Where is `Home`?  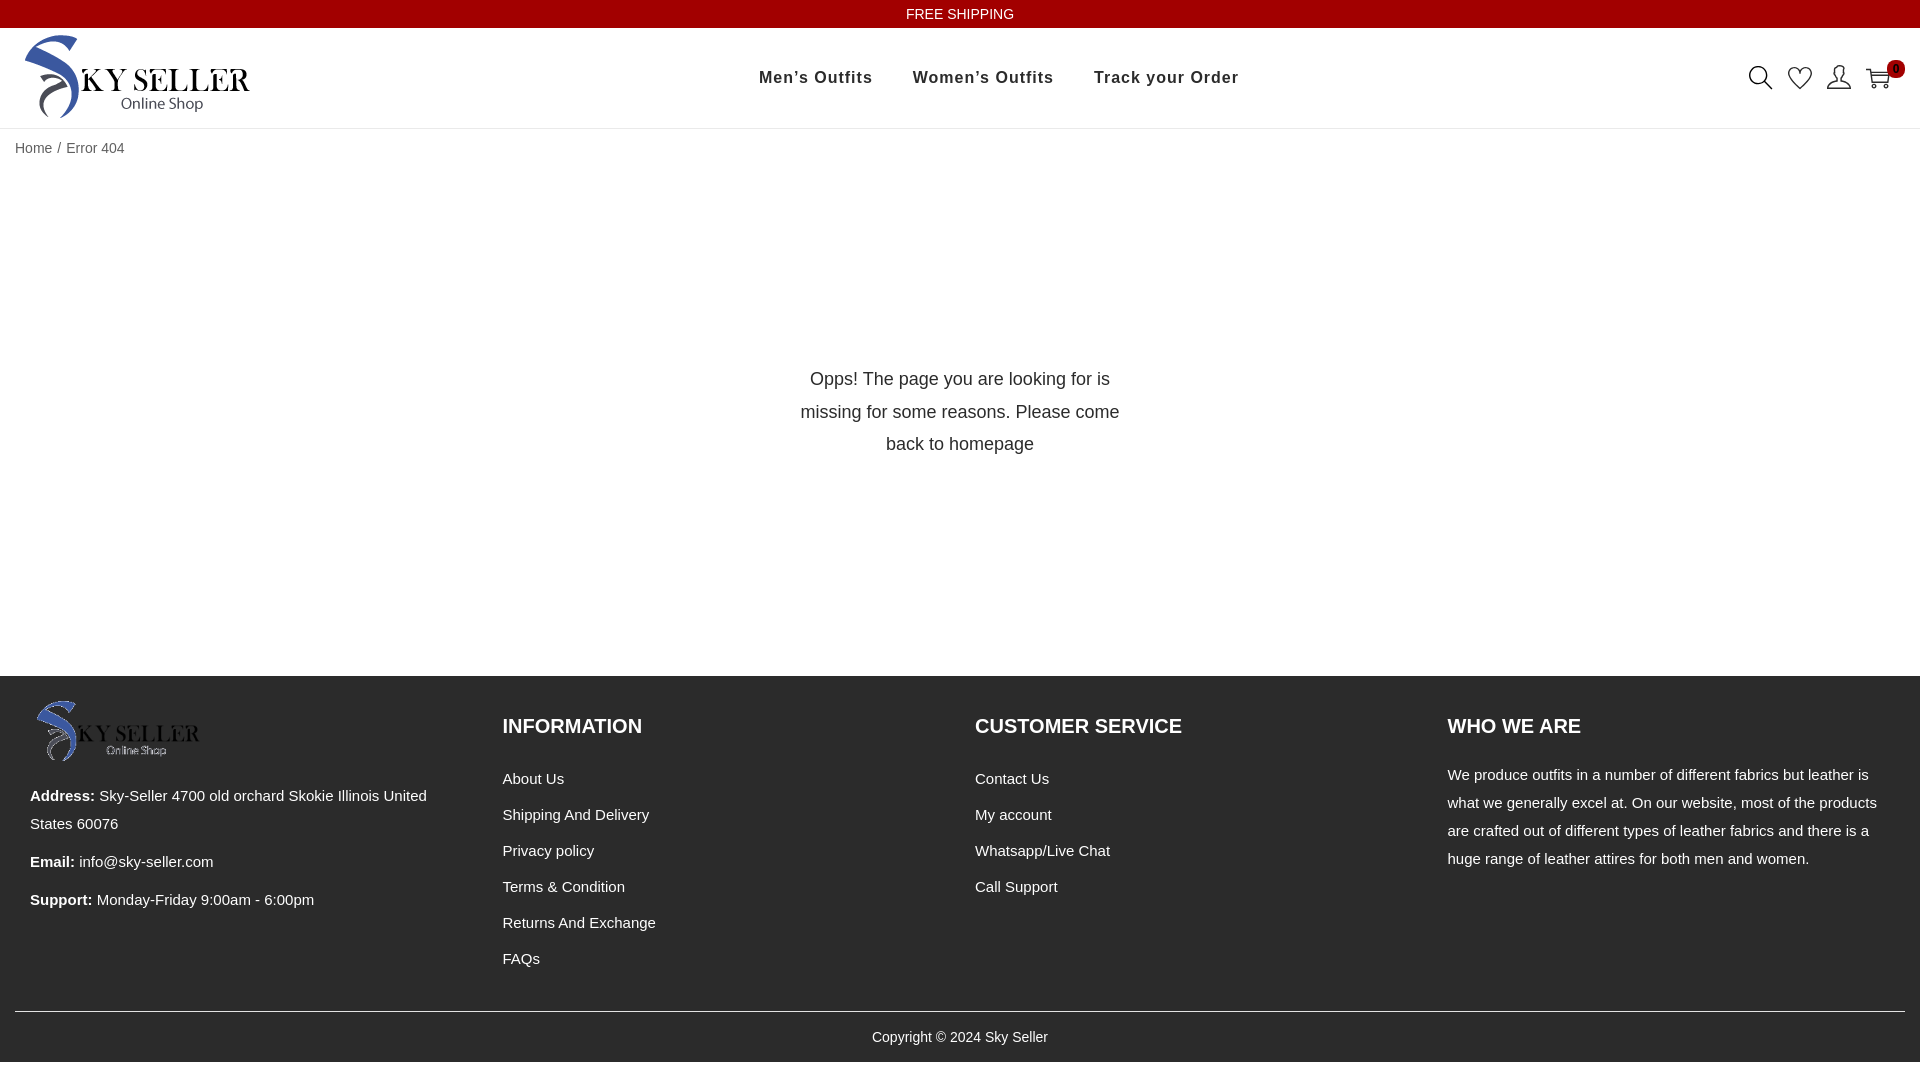 Home is located at coordinates (33, 148).